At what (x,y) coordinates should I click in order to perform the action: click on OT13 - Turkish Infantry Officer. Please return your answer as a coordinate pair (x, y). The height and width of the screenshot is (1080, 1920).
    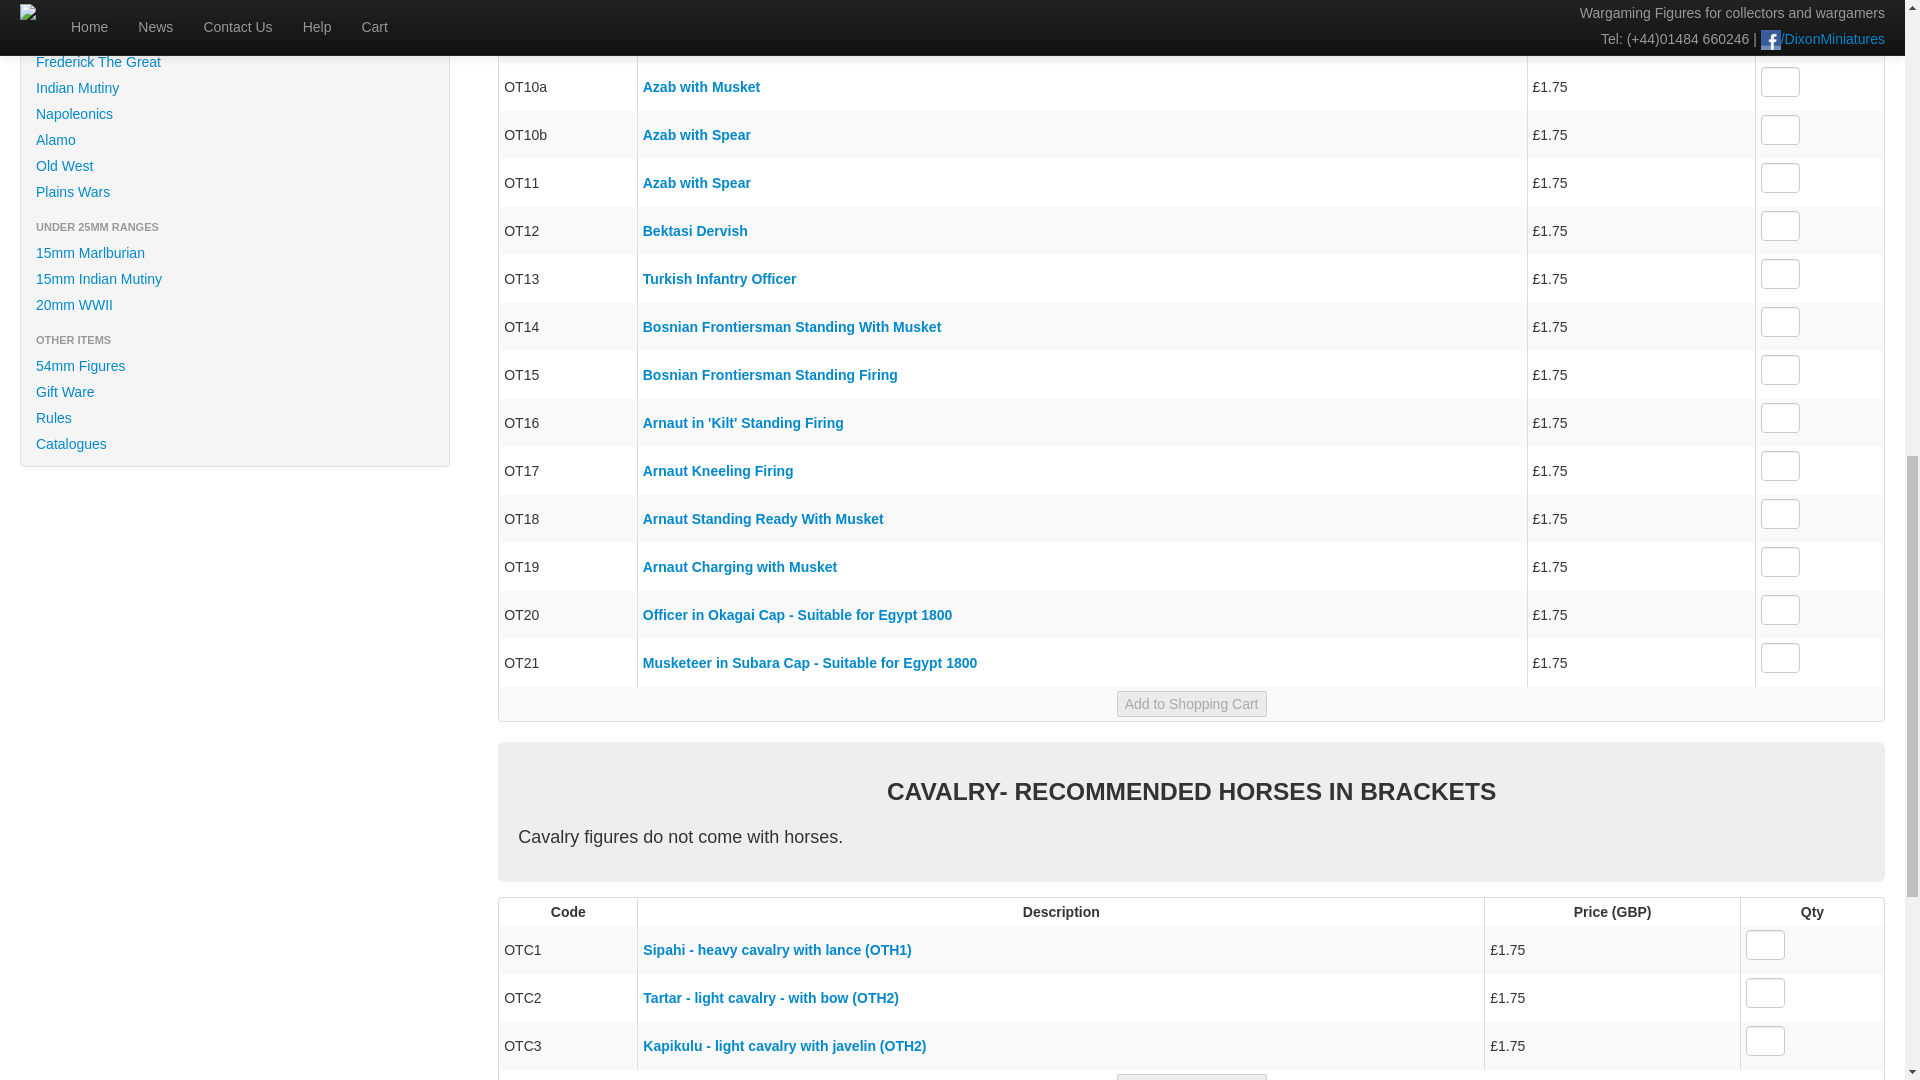
    Looking at the image, I should click on (720, 279).